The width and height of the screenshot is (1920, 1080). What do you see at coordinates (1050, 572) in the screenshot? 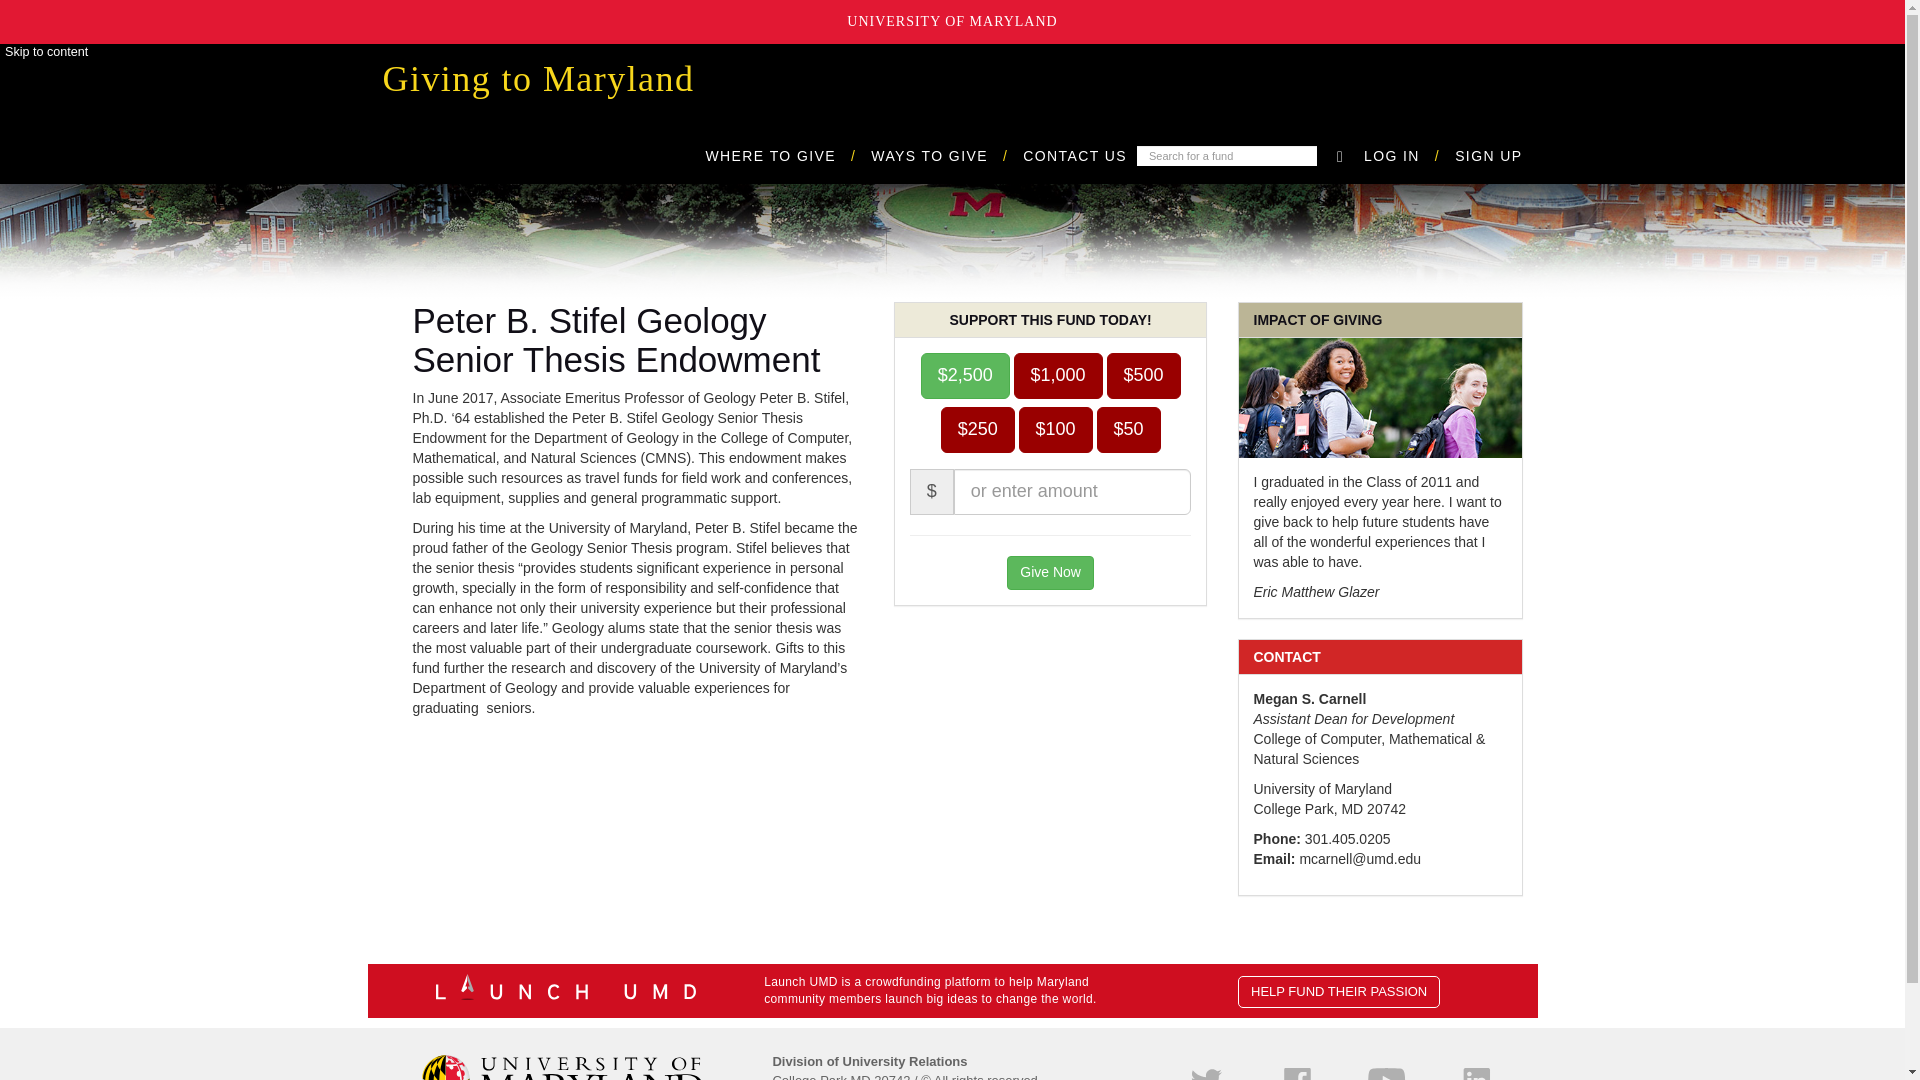
I see `Give Now` at bounding box center [1050, 572].